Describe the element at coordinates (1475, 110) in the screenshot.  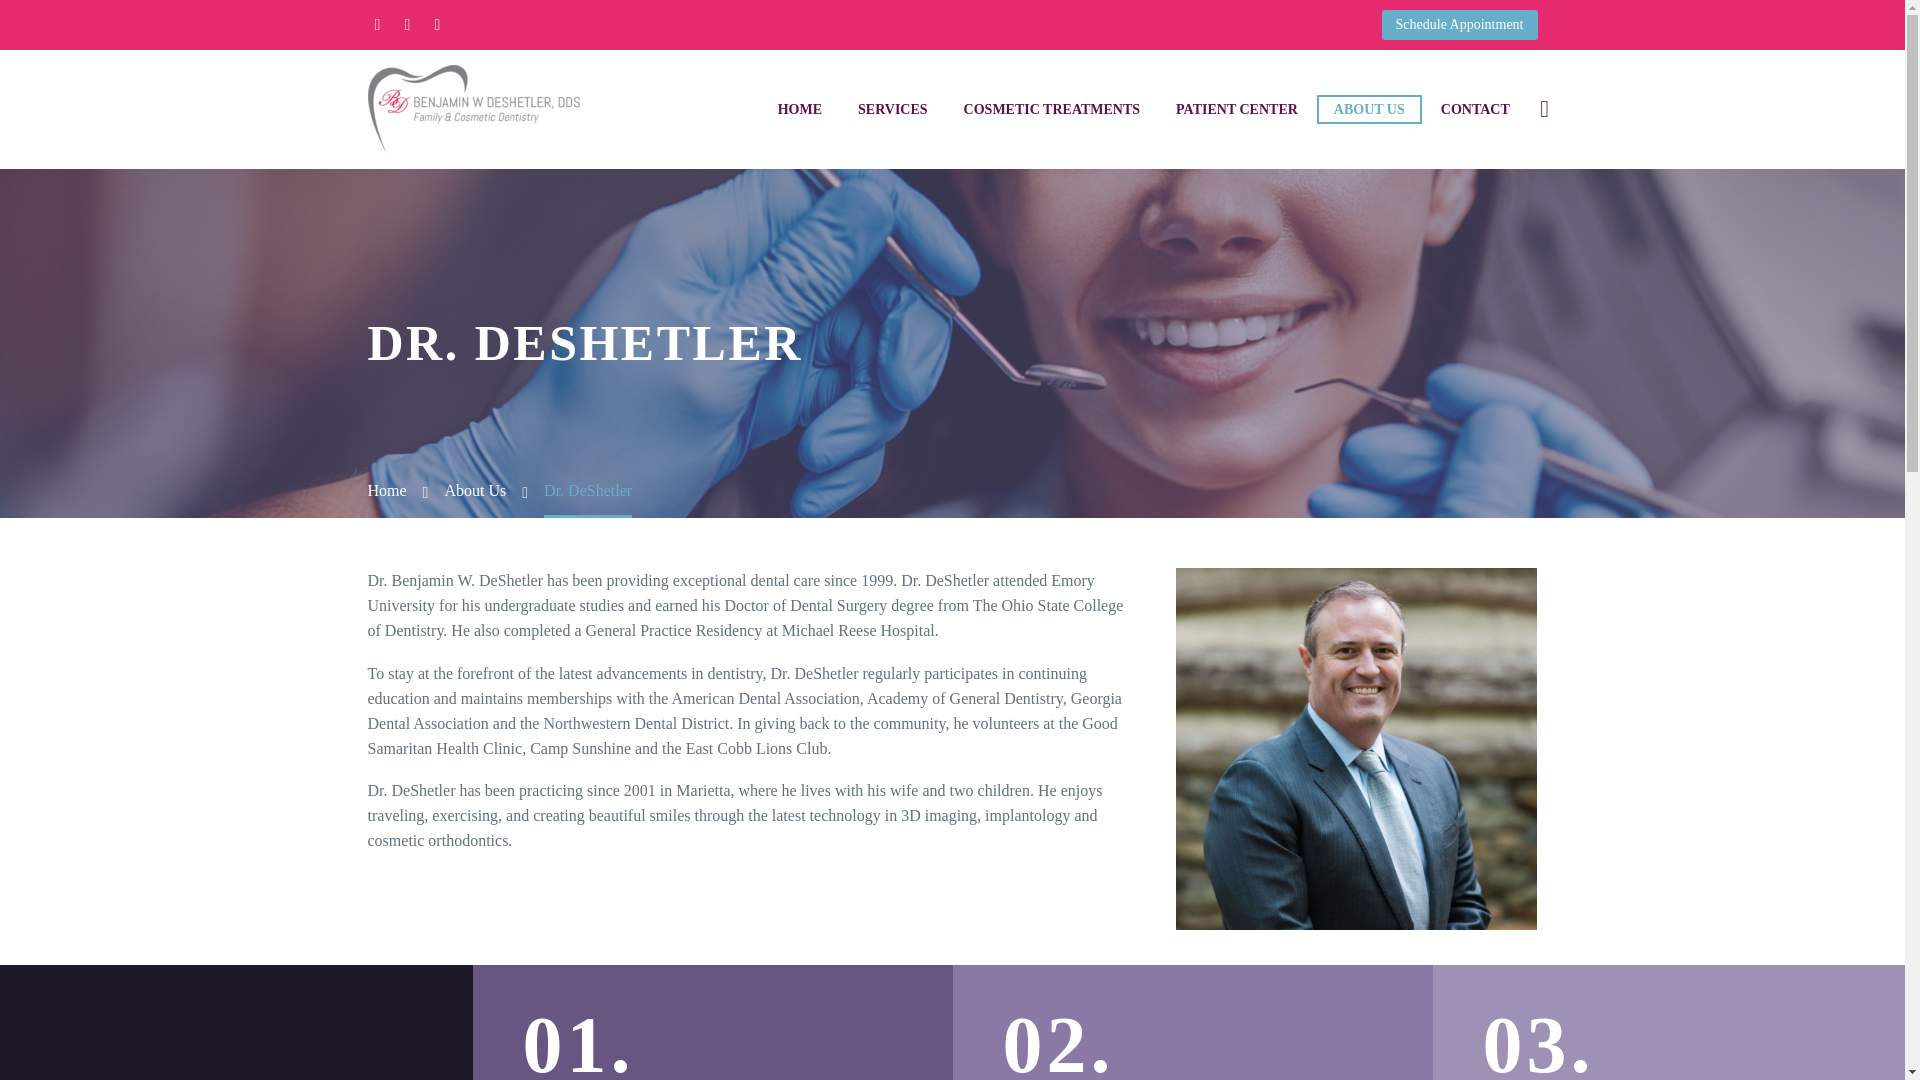
I see `CONTACT` at that location.